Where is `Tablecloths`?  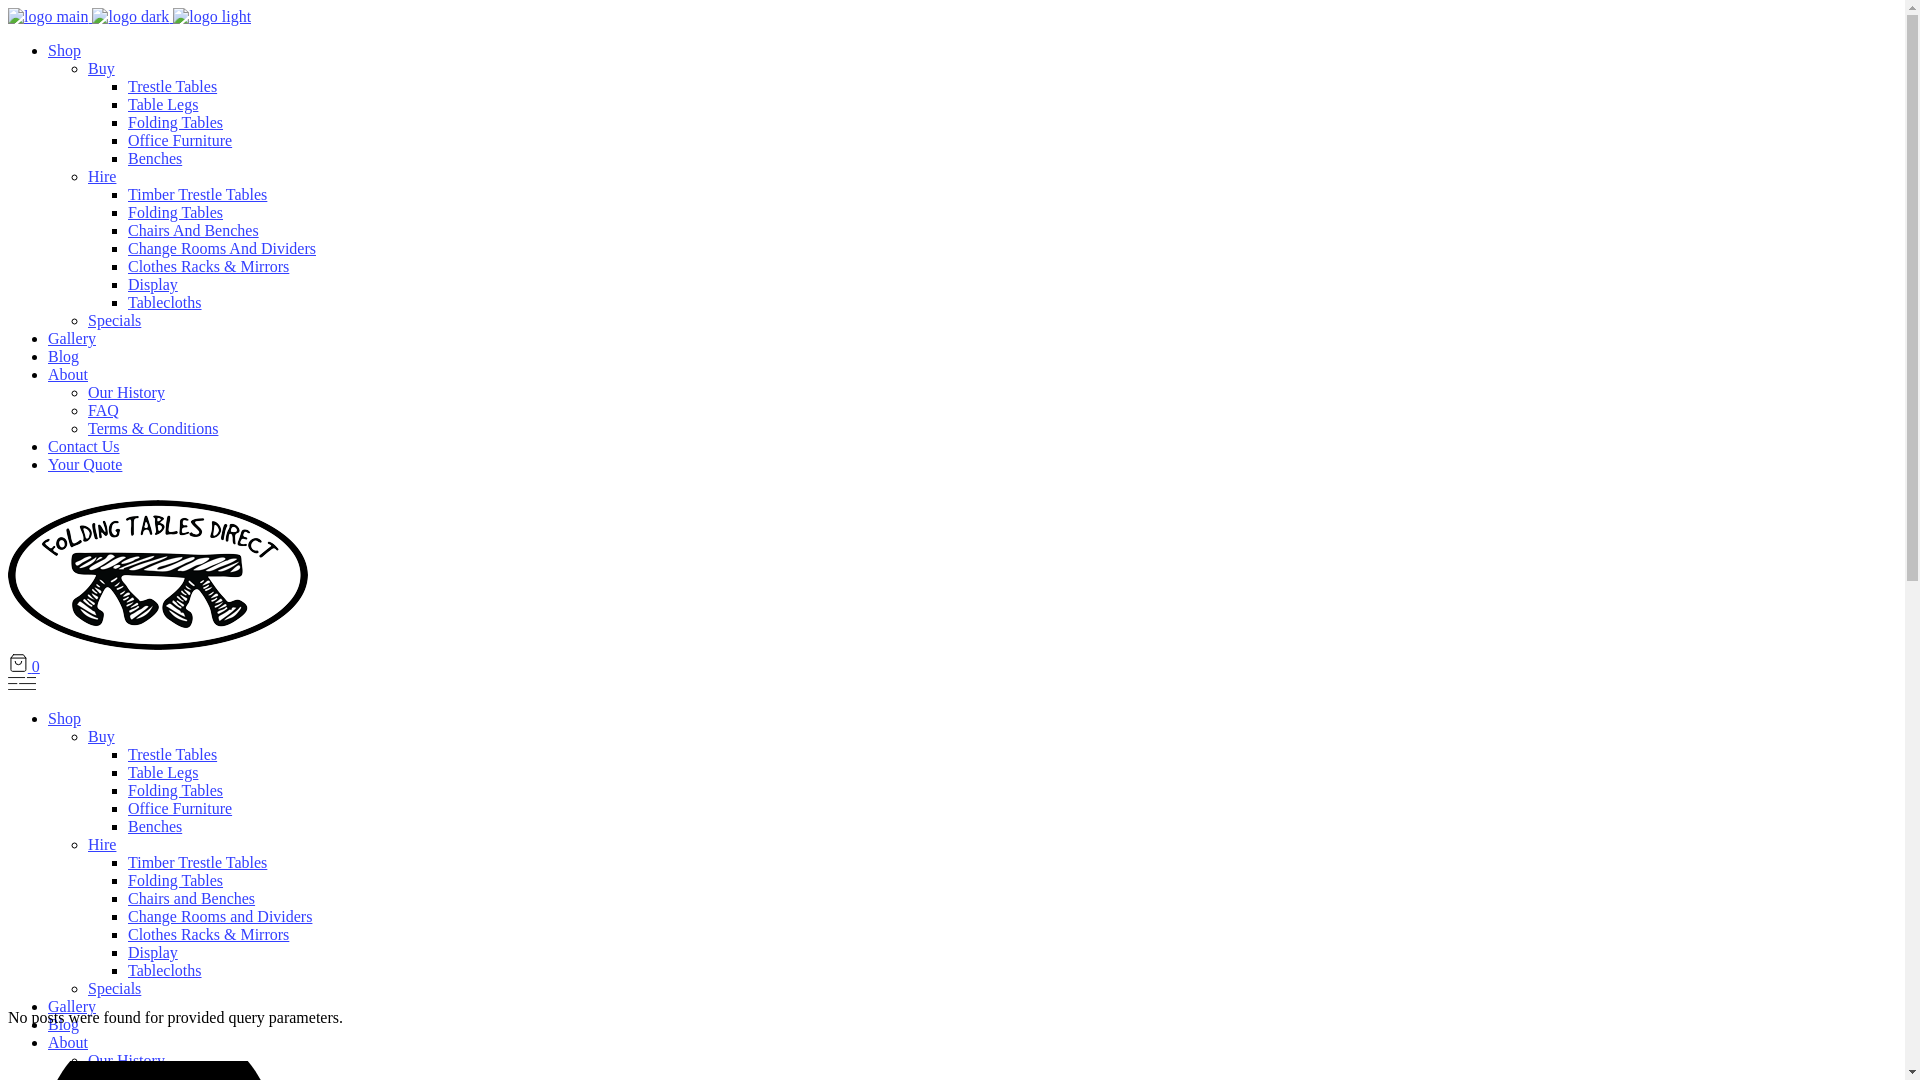
Tablecloths is located at coordinates (165, 302).